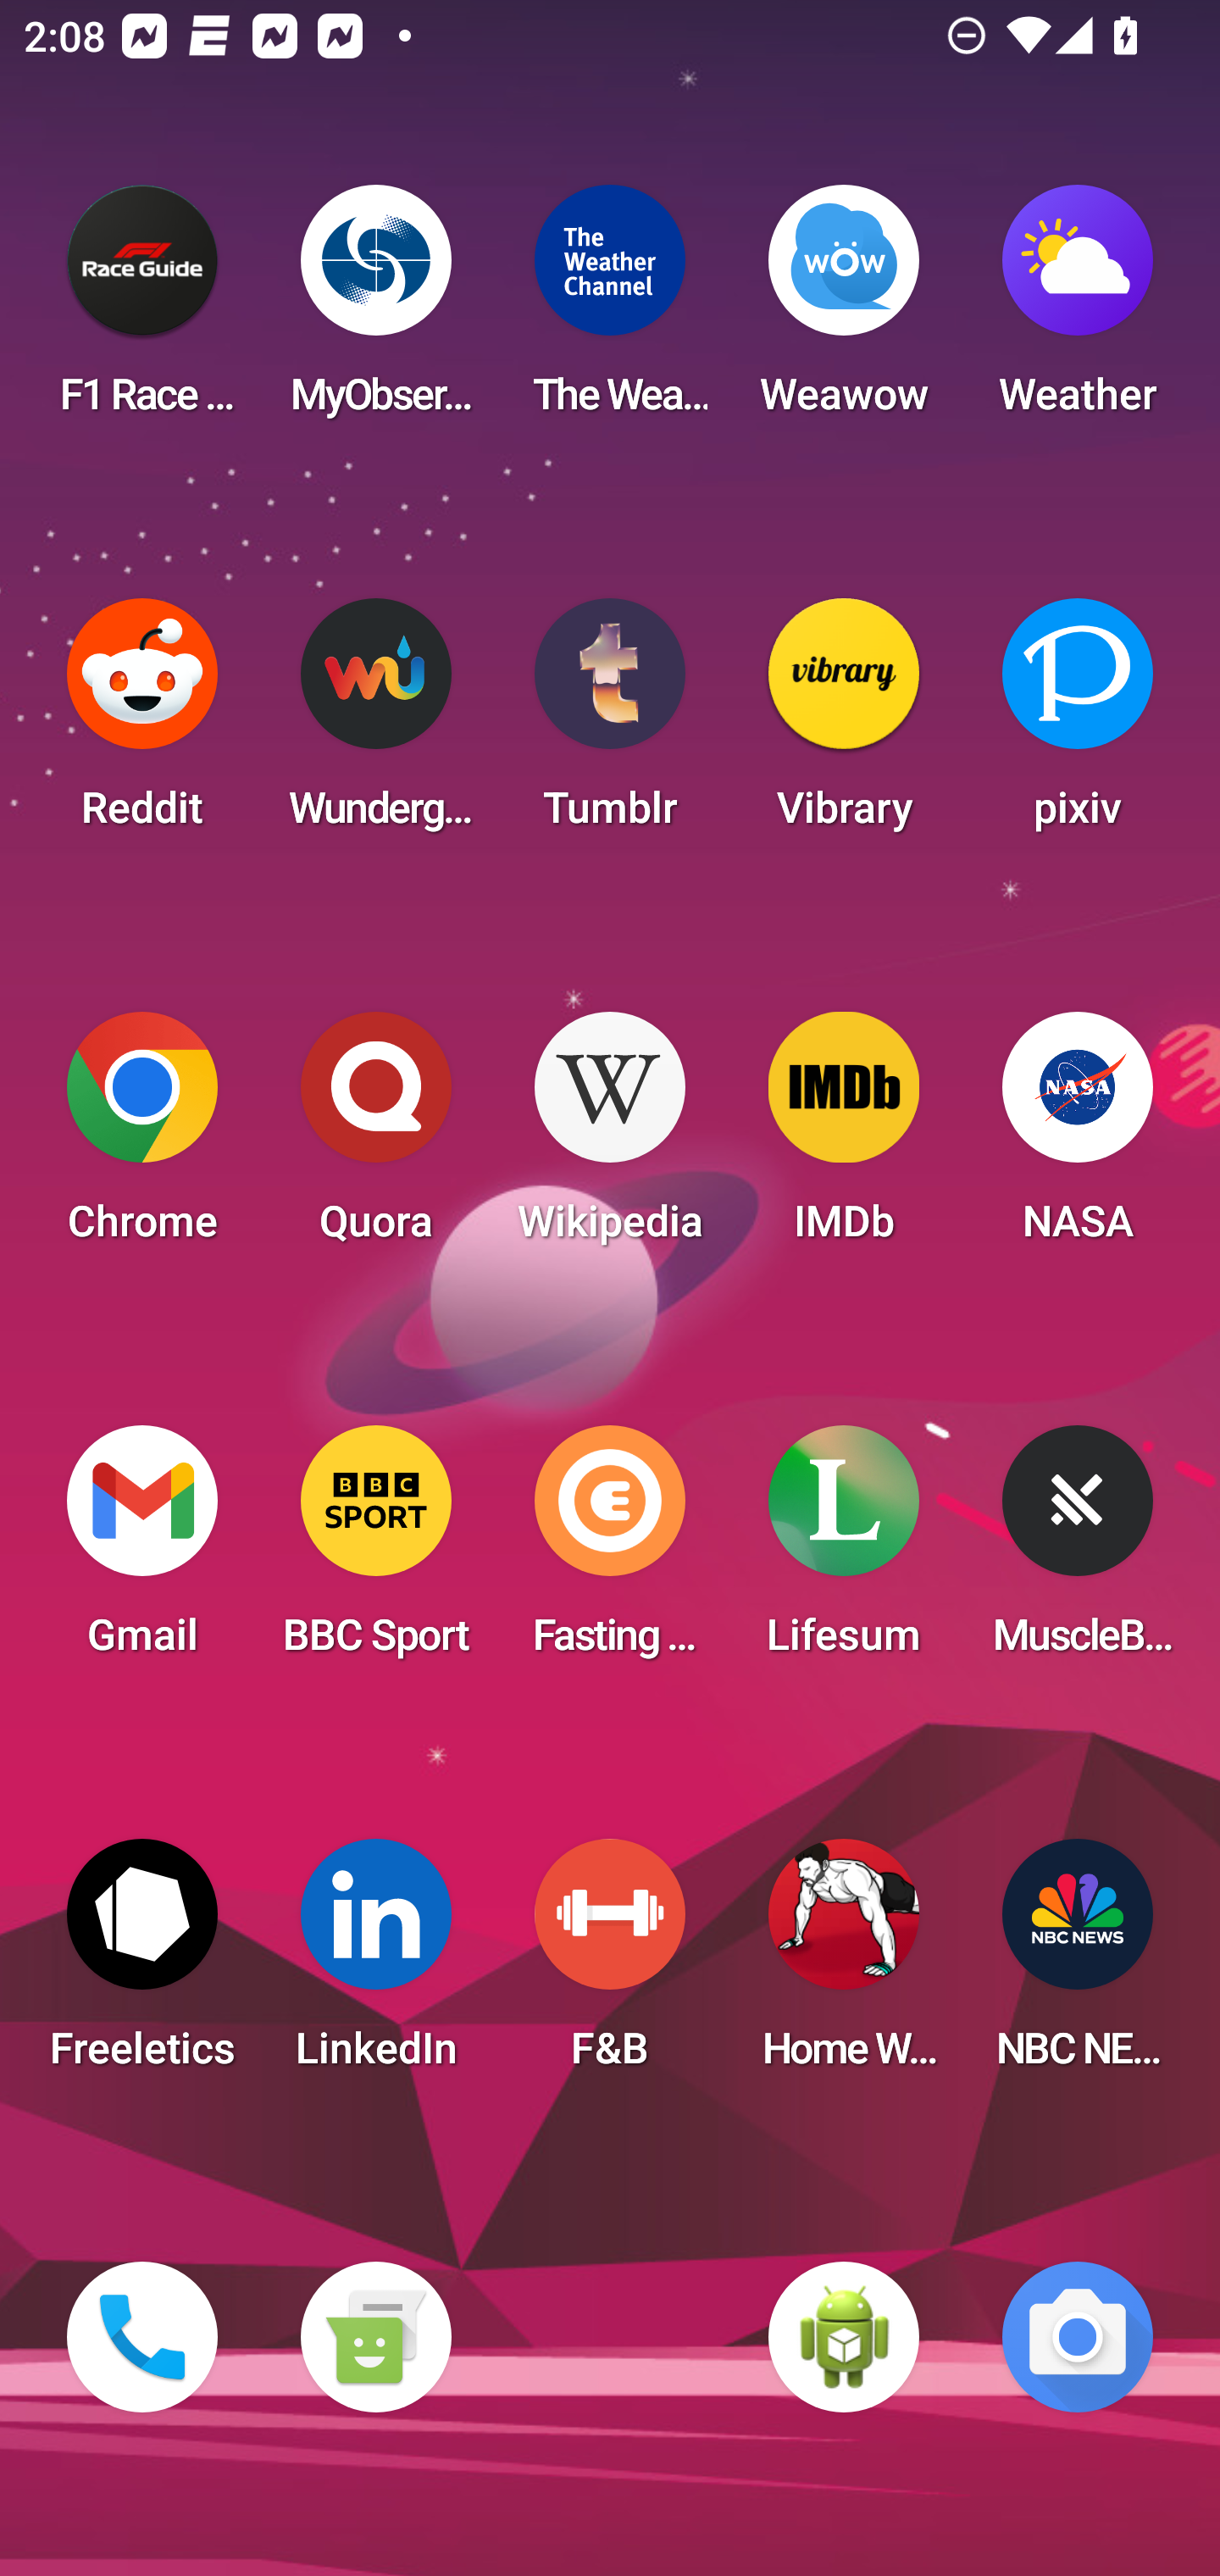 Image resolution: width=1220 pixels, height=2576 pixels. Describe the element at coordinates (375, 1137) in the screenshot. I see `Quora` at that location.